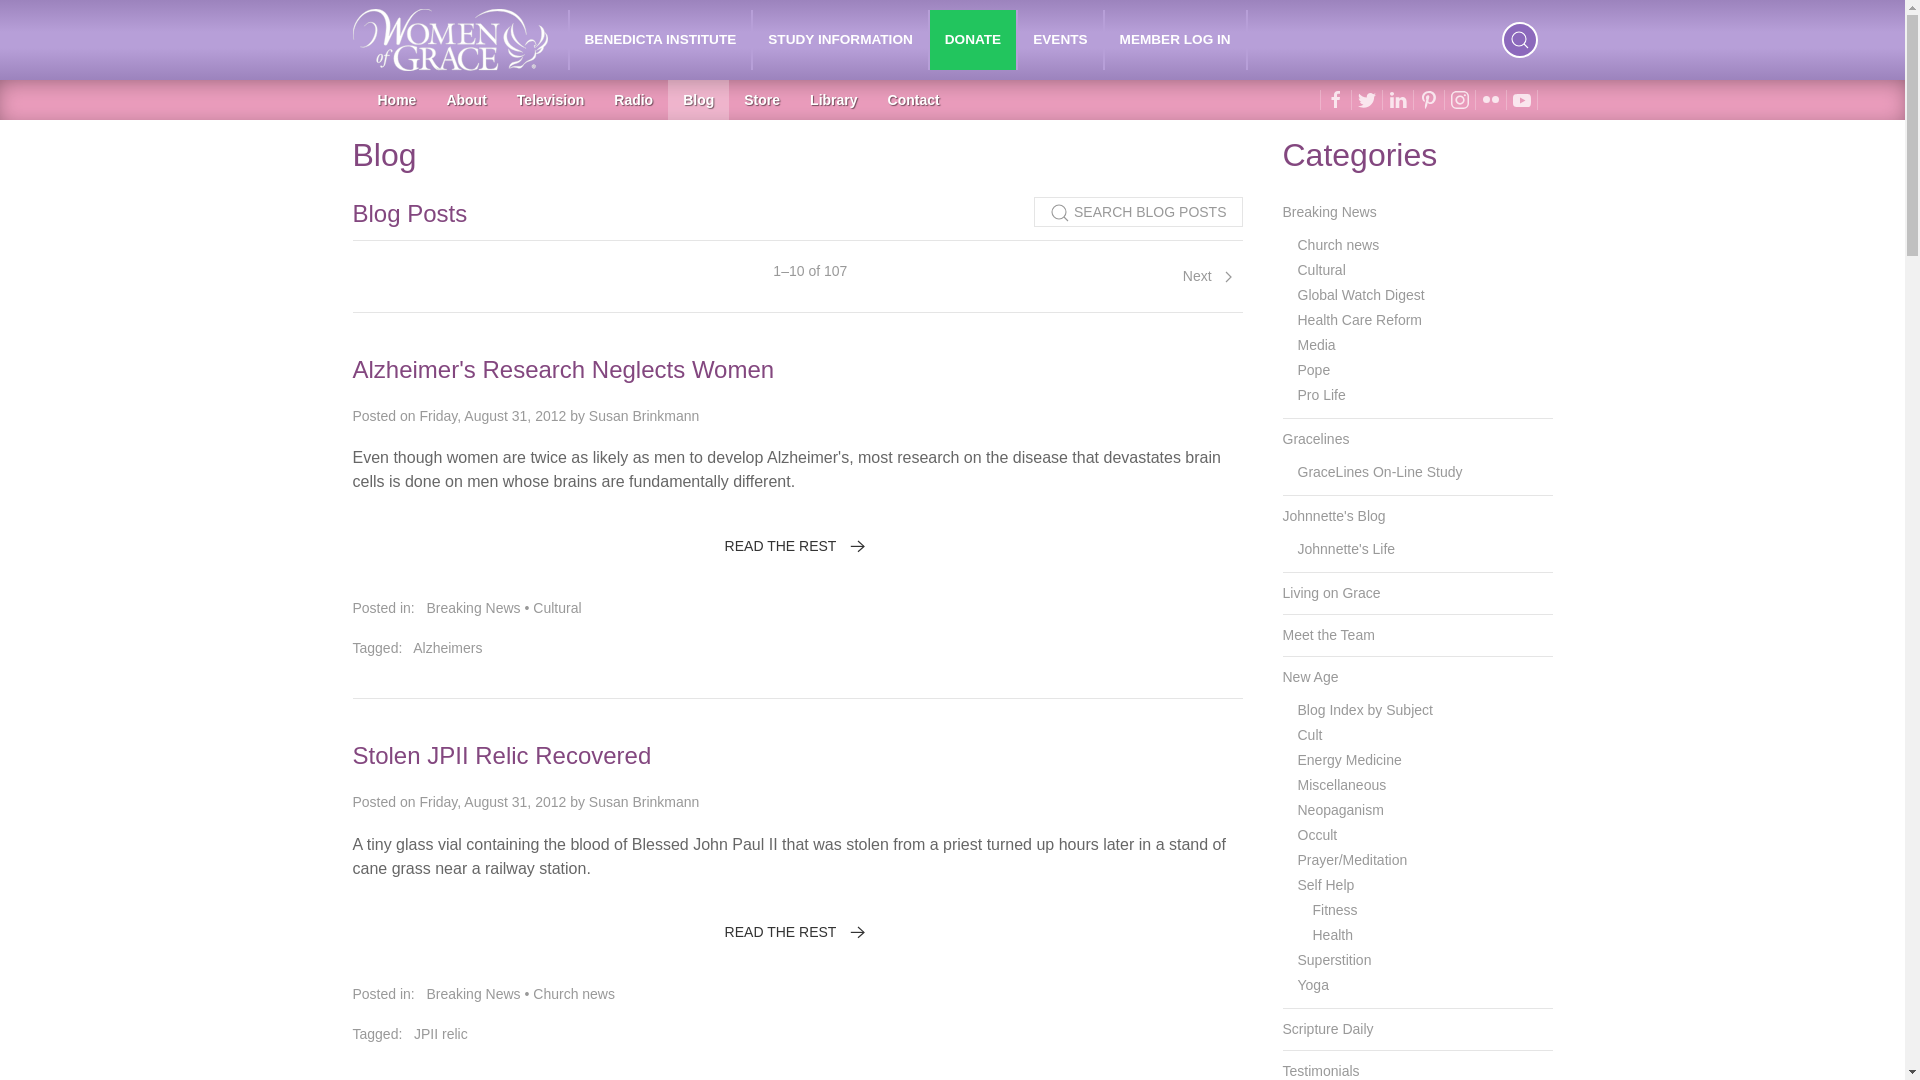  I want to click on Permalink to Stolen JPII Relic Recovered, so click(500, 754).